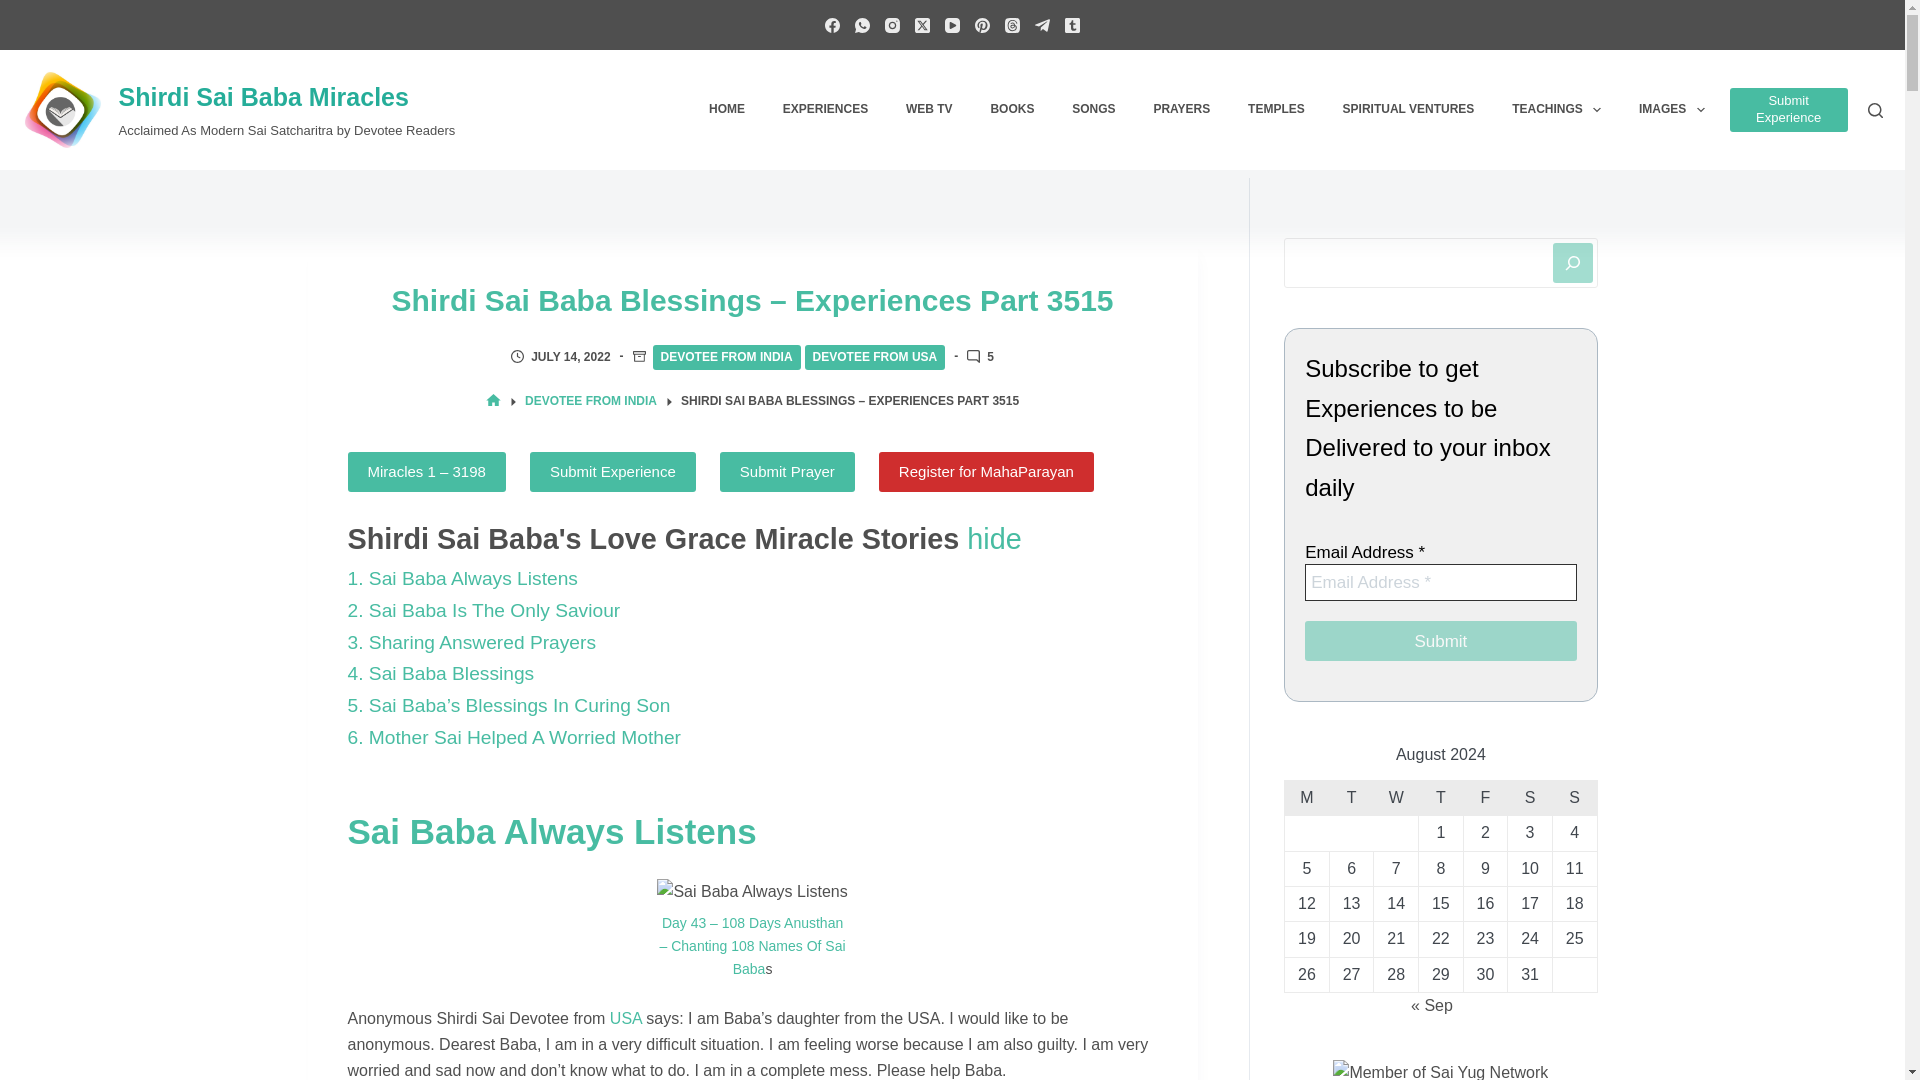 This screenshot has height=1080, width=1920. What do you see at coordinates (1485, 797) in the screenshot?
I see `Friday` at bounding box center [1485, 797].